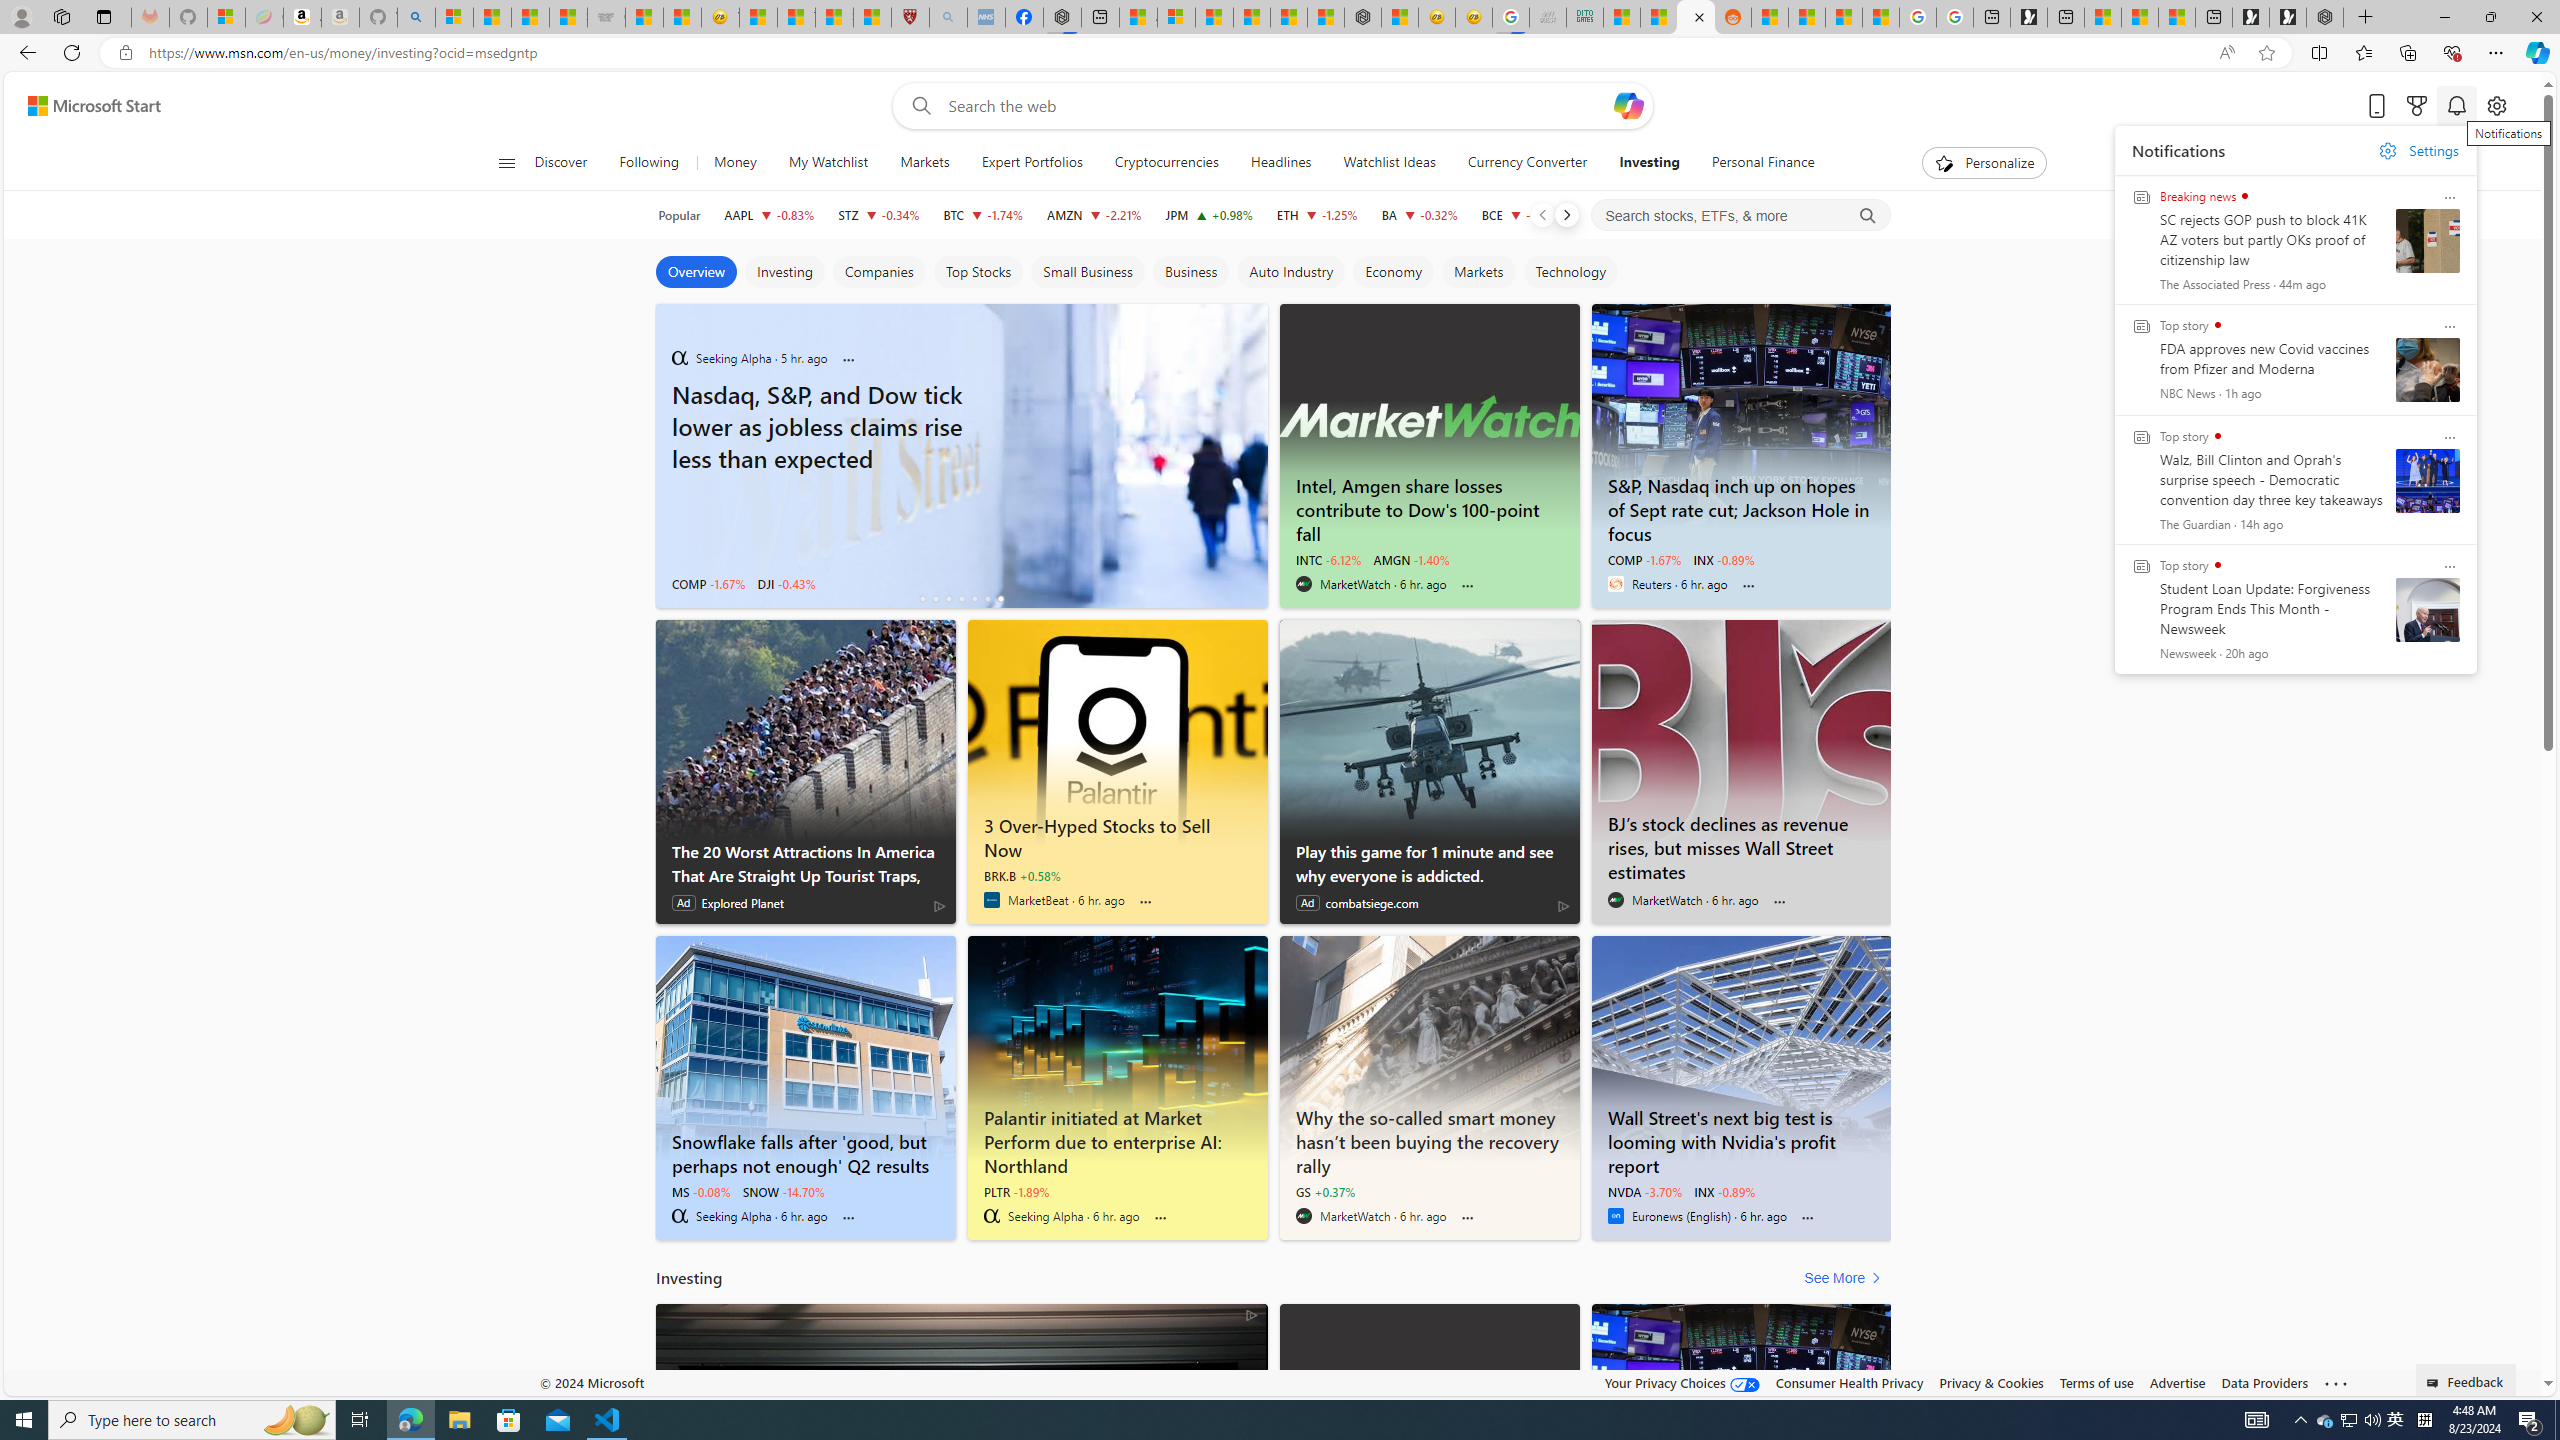  Describe the element at coordinates (736, 163) in the screenshot. I see `Money` at that location.